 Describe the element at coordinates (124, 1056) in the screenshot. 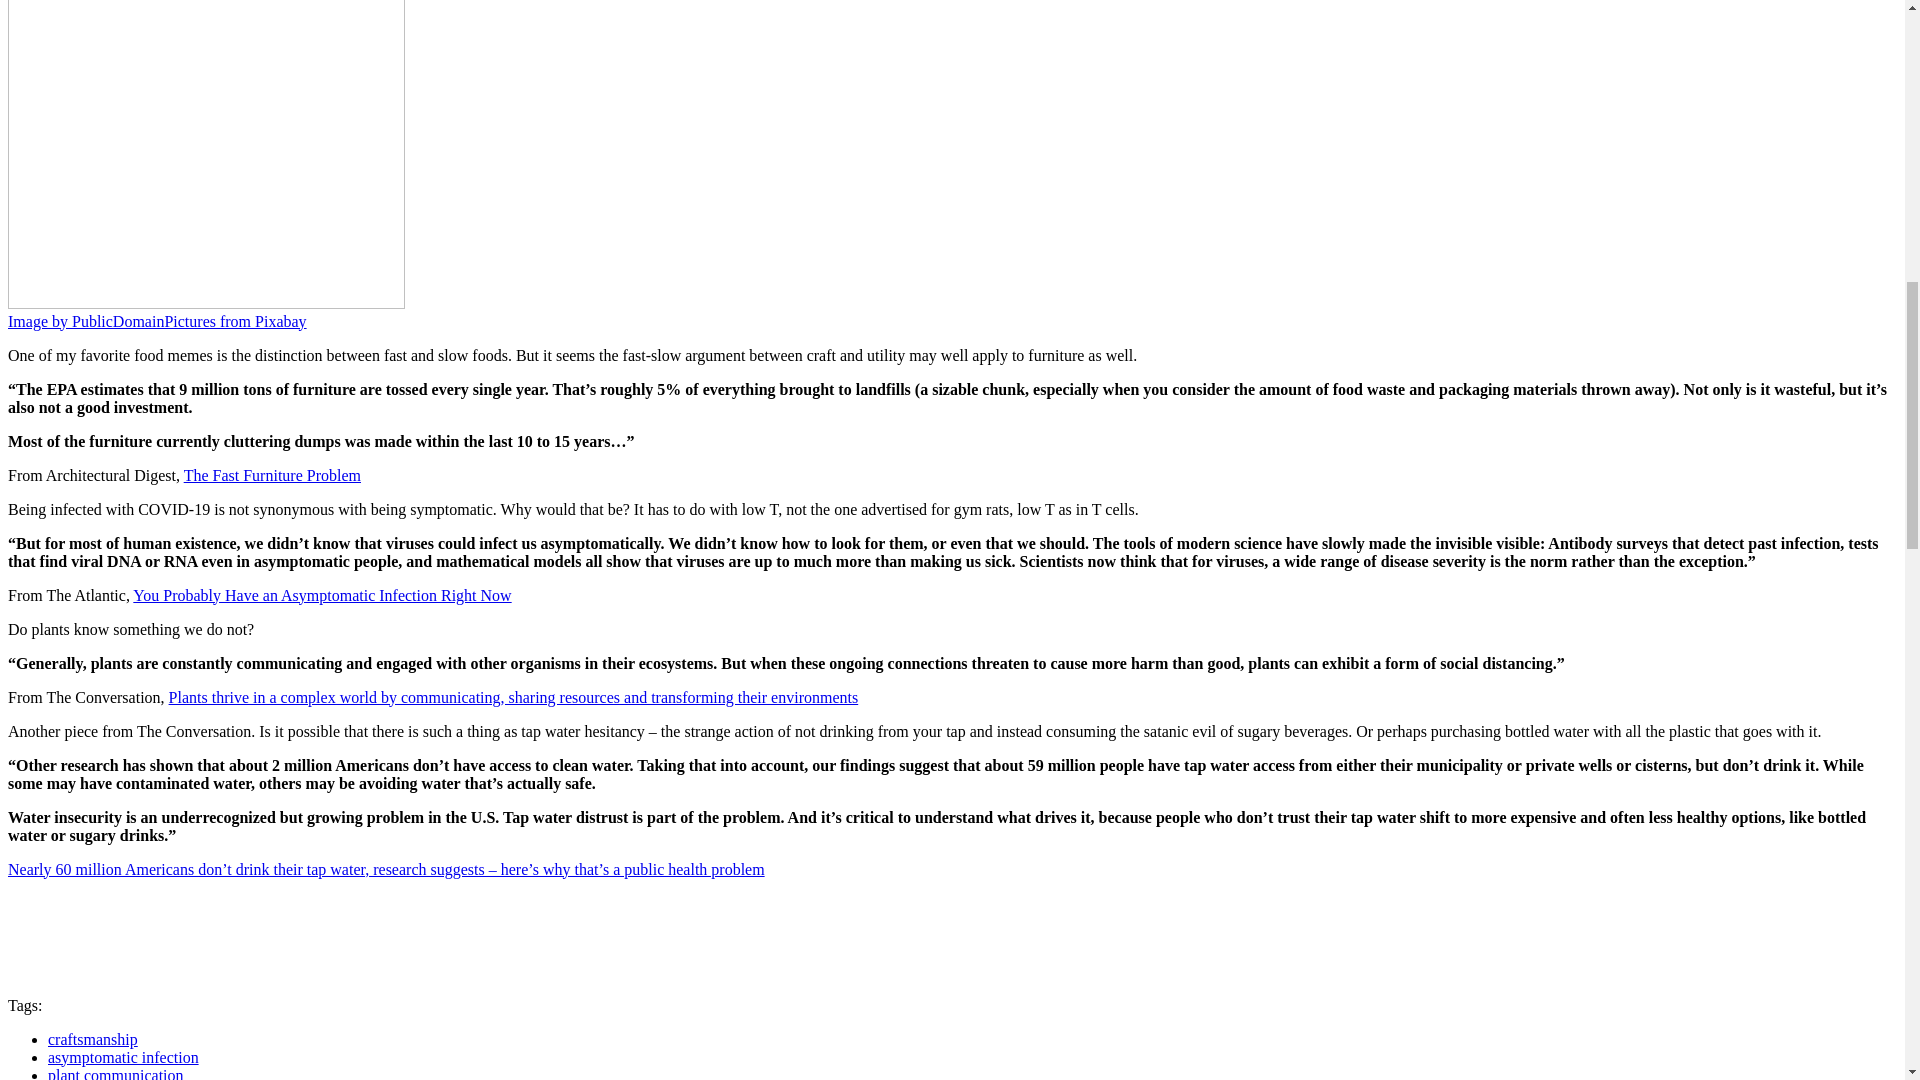

I see `asymptomatic infection` at that location.